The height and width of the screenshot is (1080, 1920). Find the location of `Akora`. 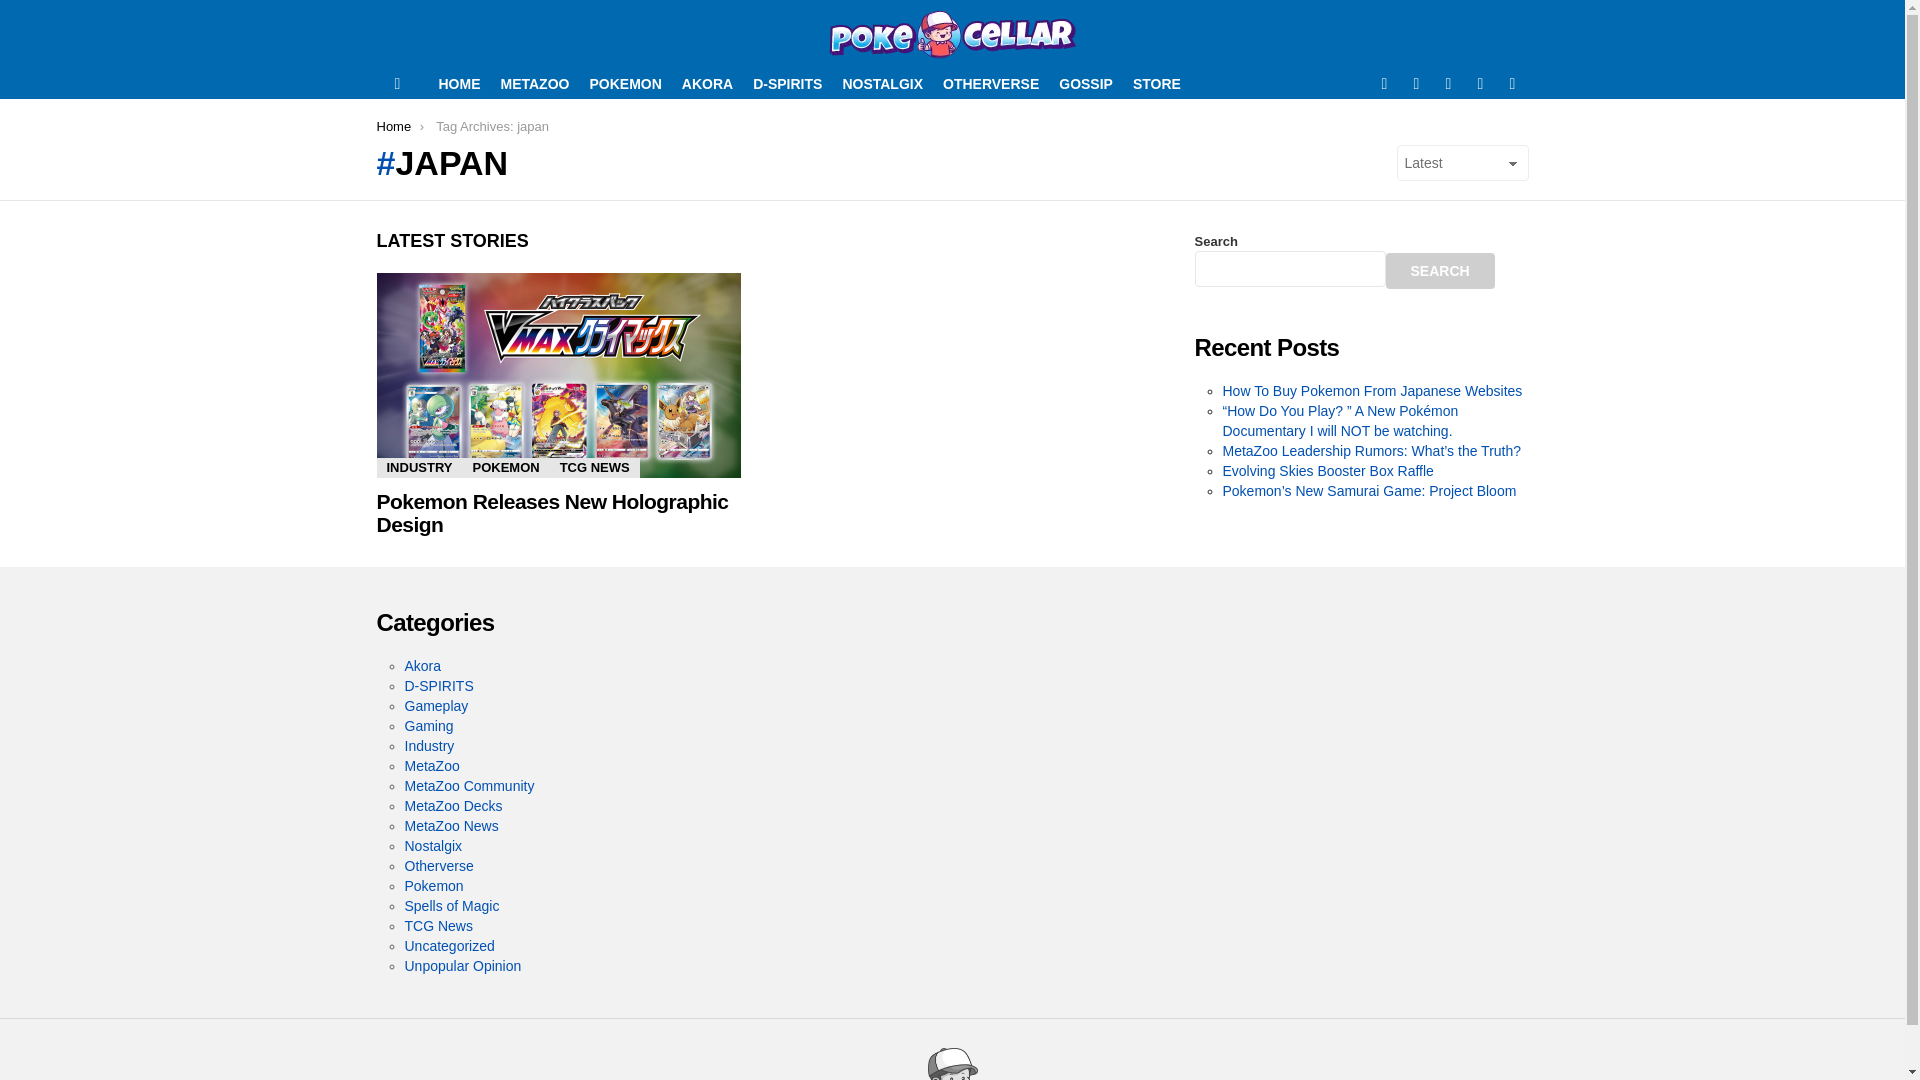

Akora is located at coordinates (422, 665).